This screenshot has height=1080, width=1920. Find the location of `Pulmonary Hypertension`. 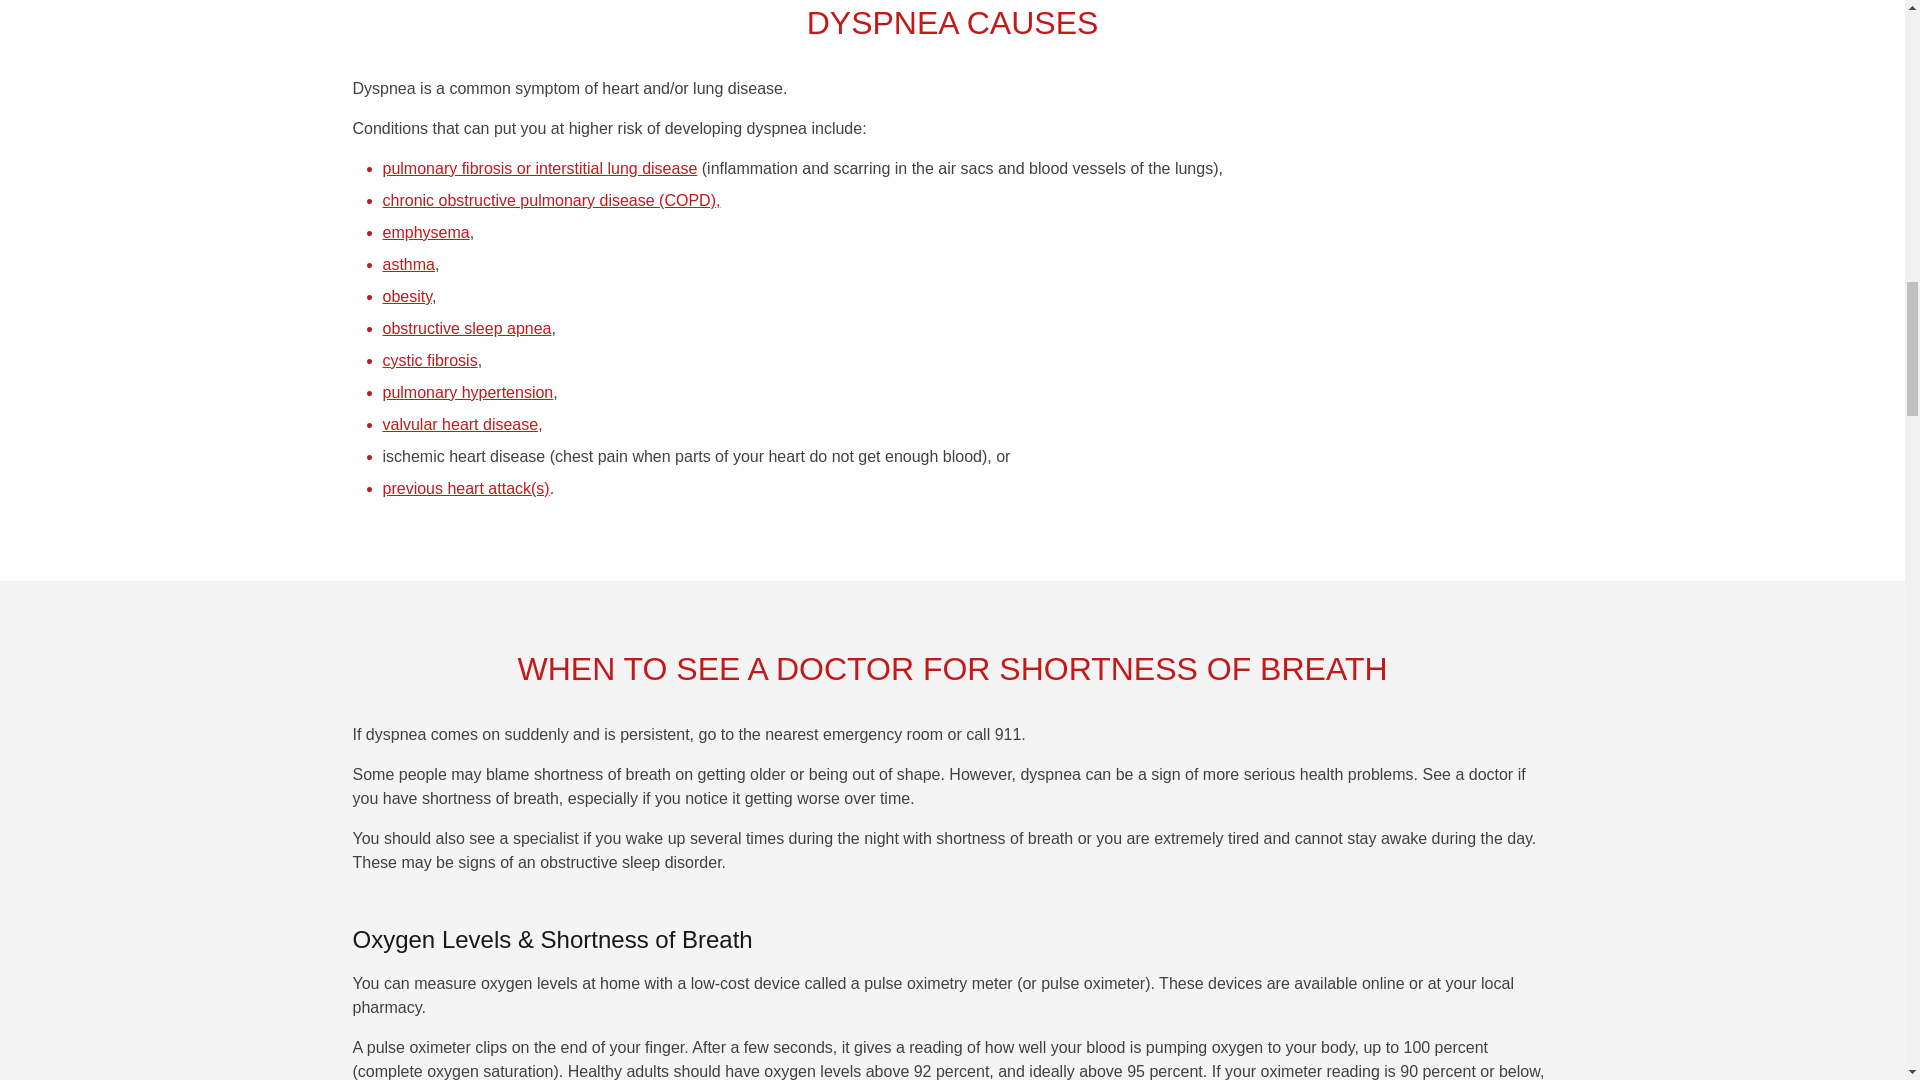

Pulmonary Hypertension is located at coordinates (467, 392).